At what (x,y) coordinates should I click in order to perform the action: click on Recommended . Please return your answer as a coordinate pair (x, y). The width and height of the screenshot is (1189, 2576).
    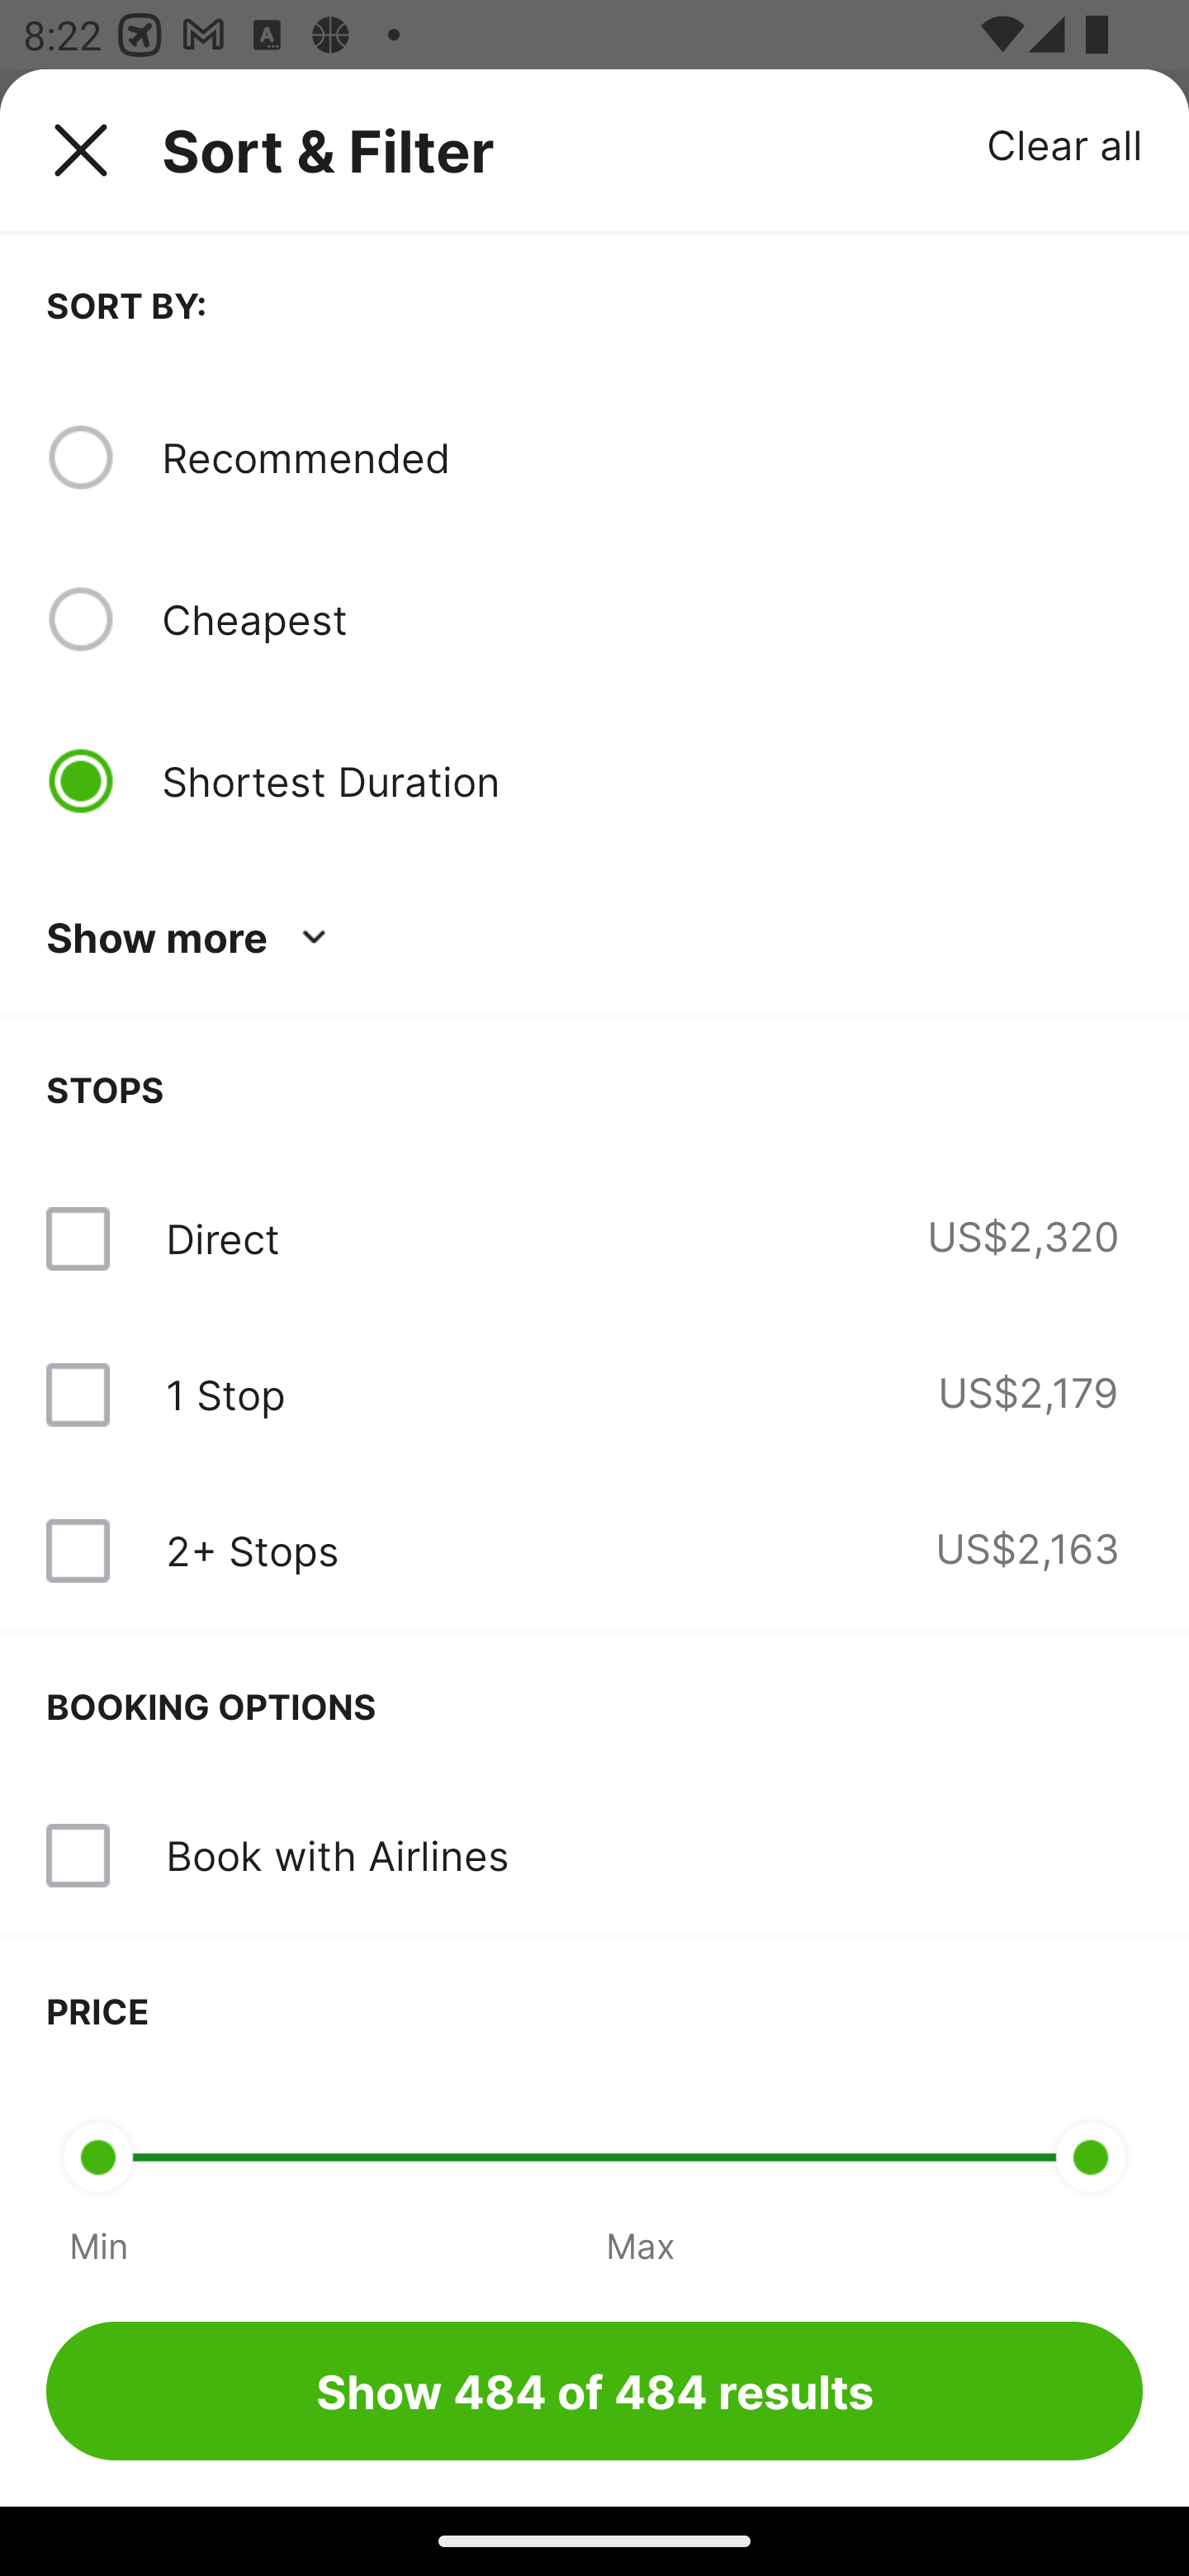
    Looking at the image, I should click on (651, 457).